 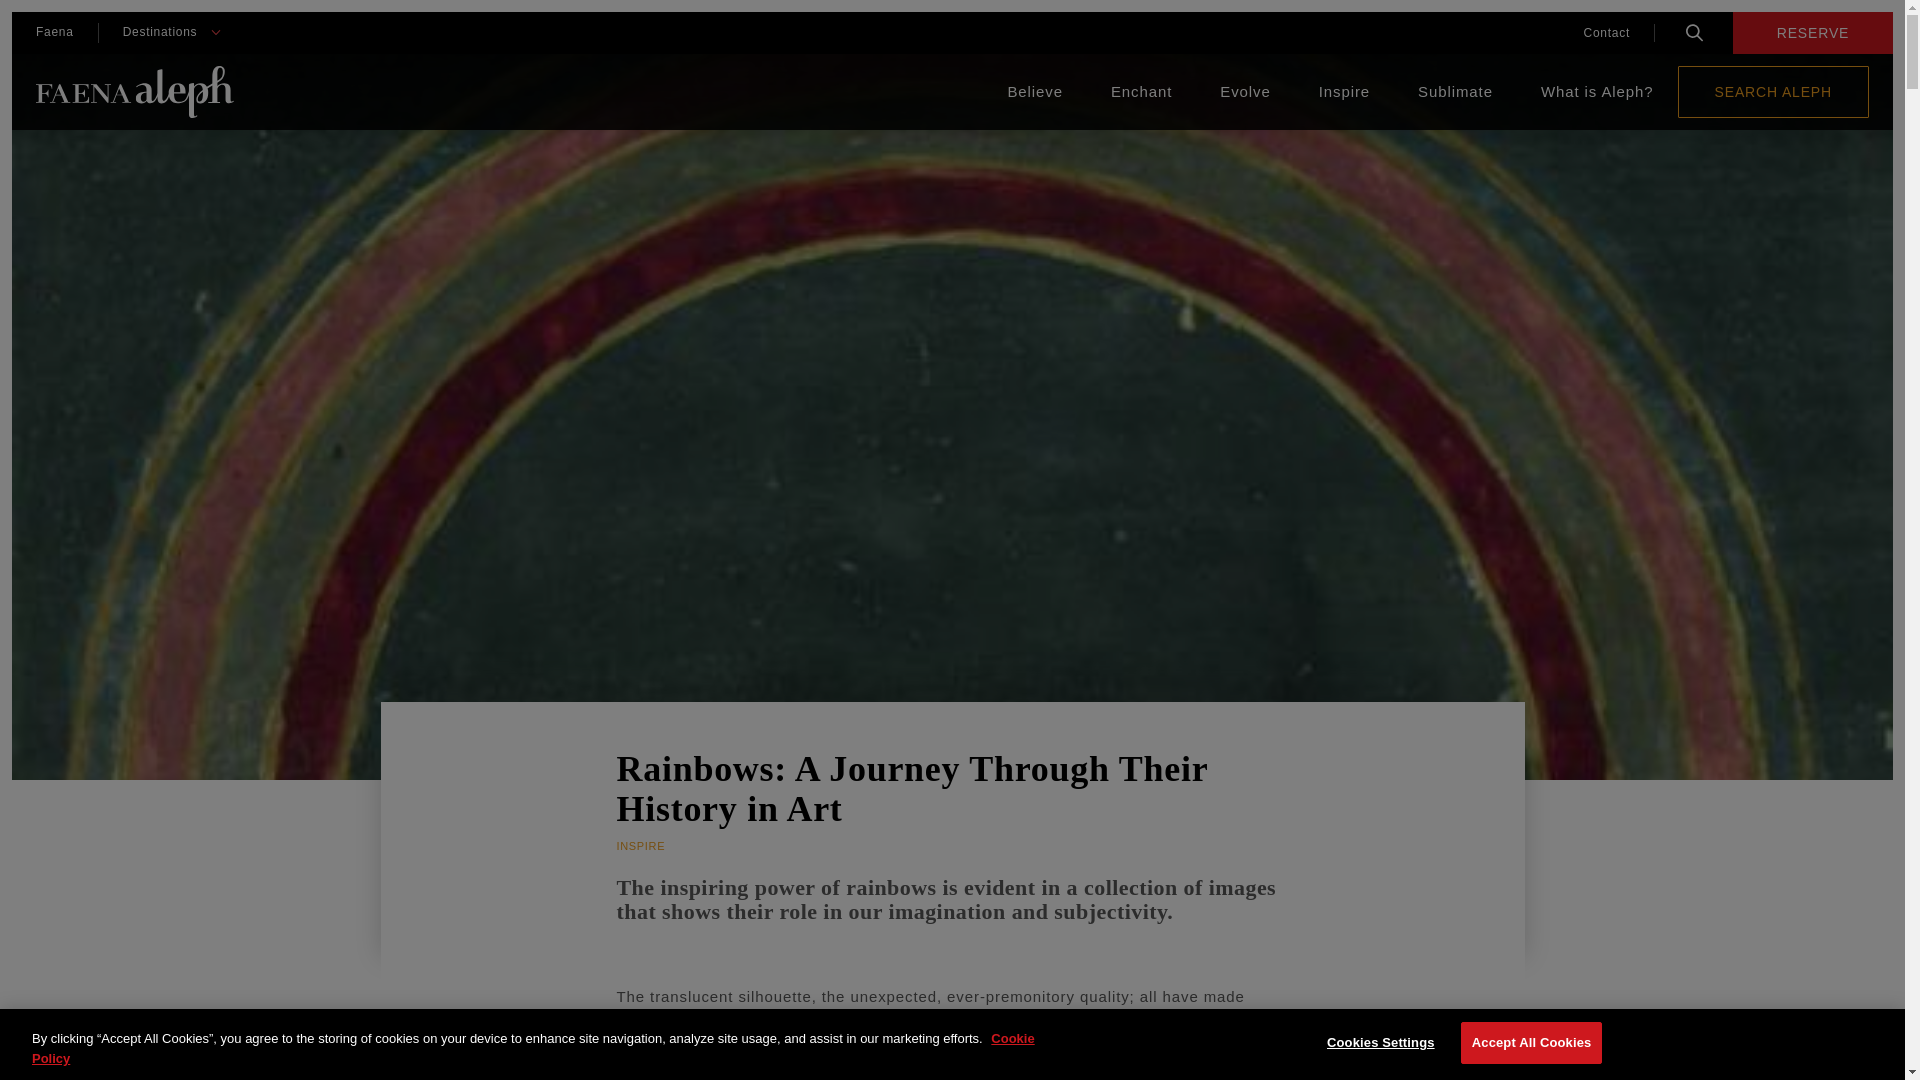 What do you see at coordinates (1244, 92) in the screenshot?
I see `Evolve` at bounding box center [1244, 92].